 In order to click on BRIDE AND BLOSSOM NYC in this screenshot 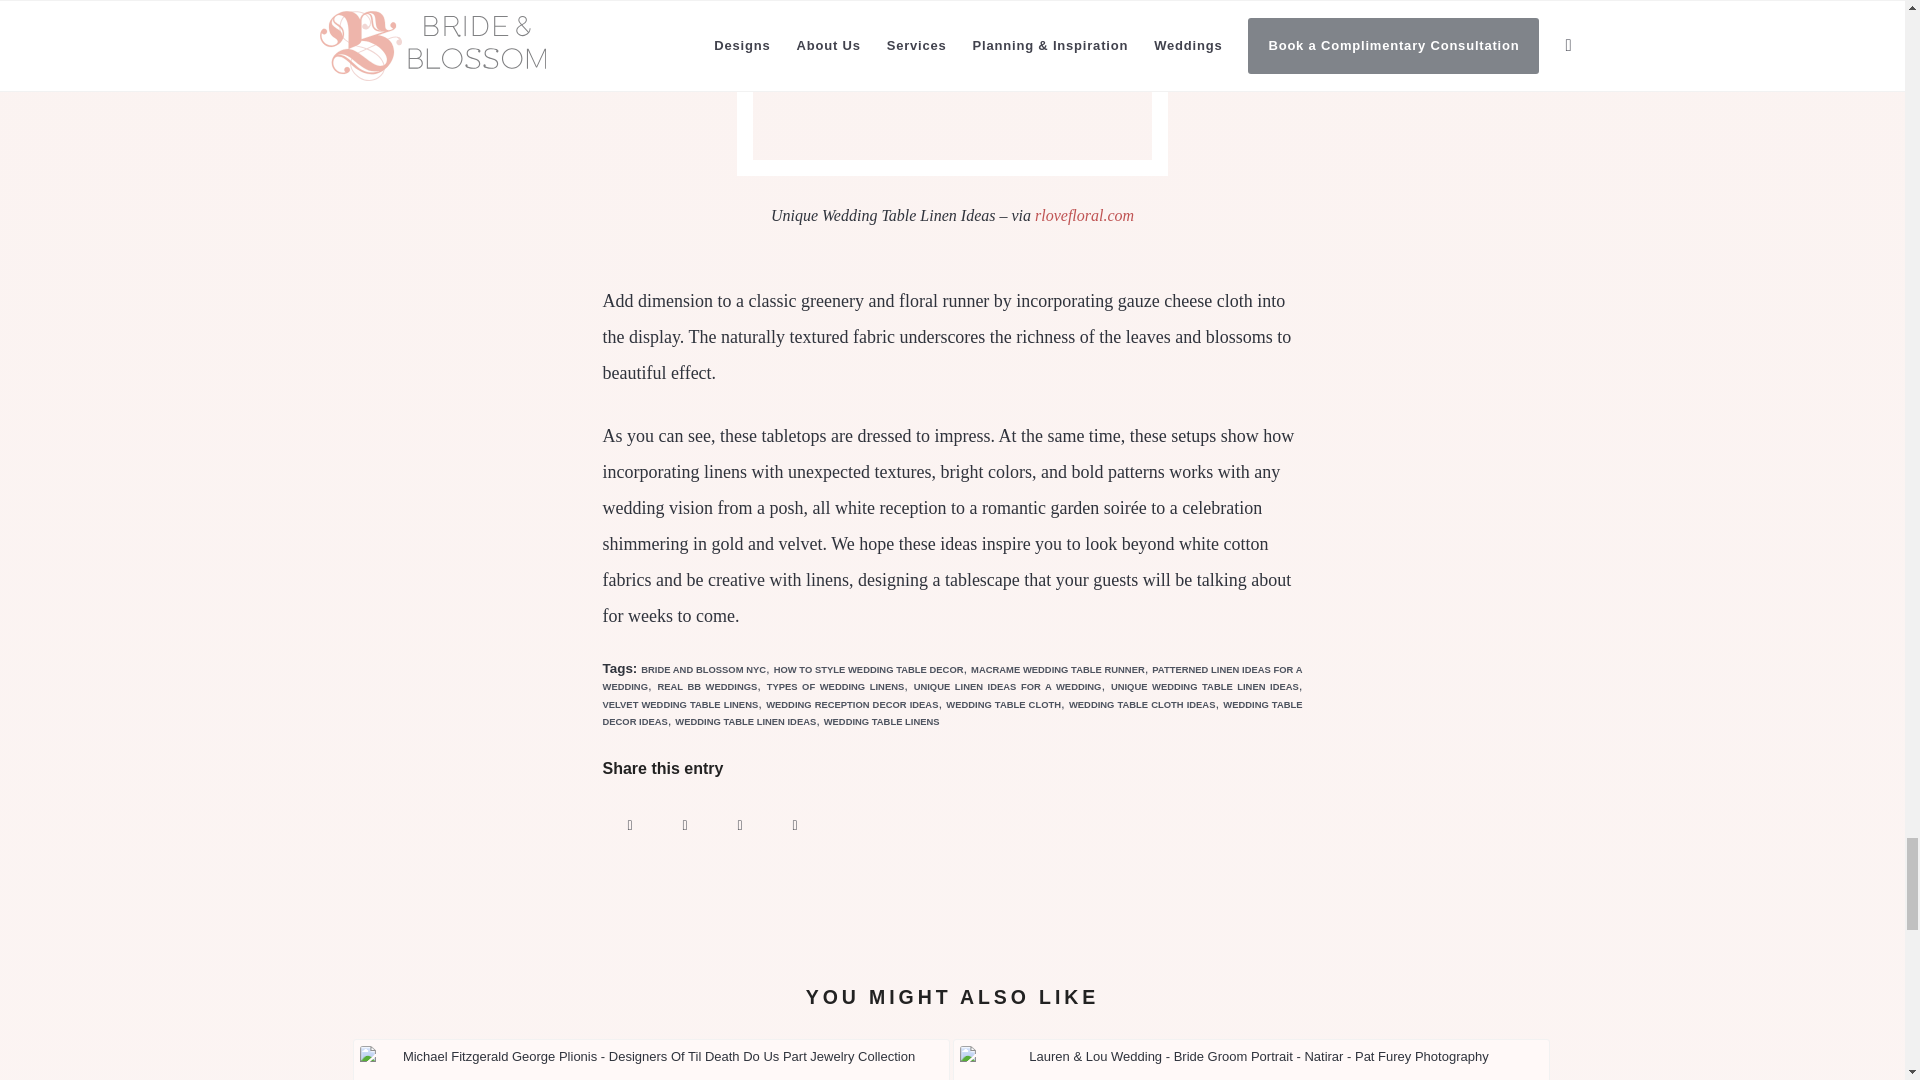, I will do `click(704, 670)`.